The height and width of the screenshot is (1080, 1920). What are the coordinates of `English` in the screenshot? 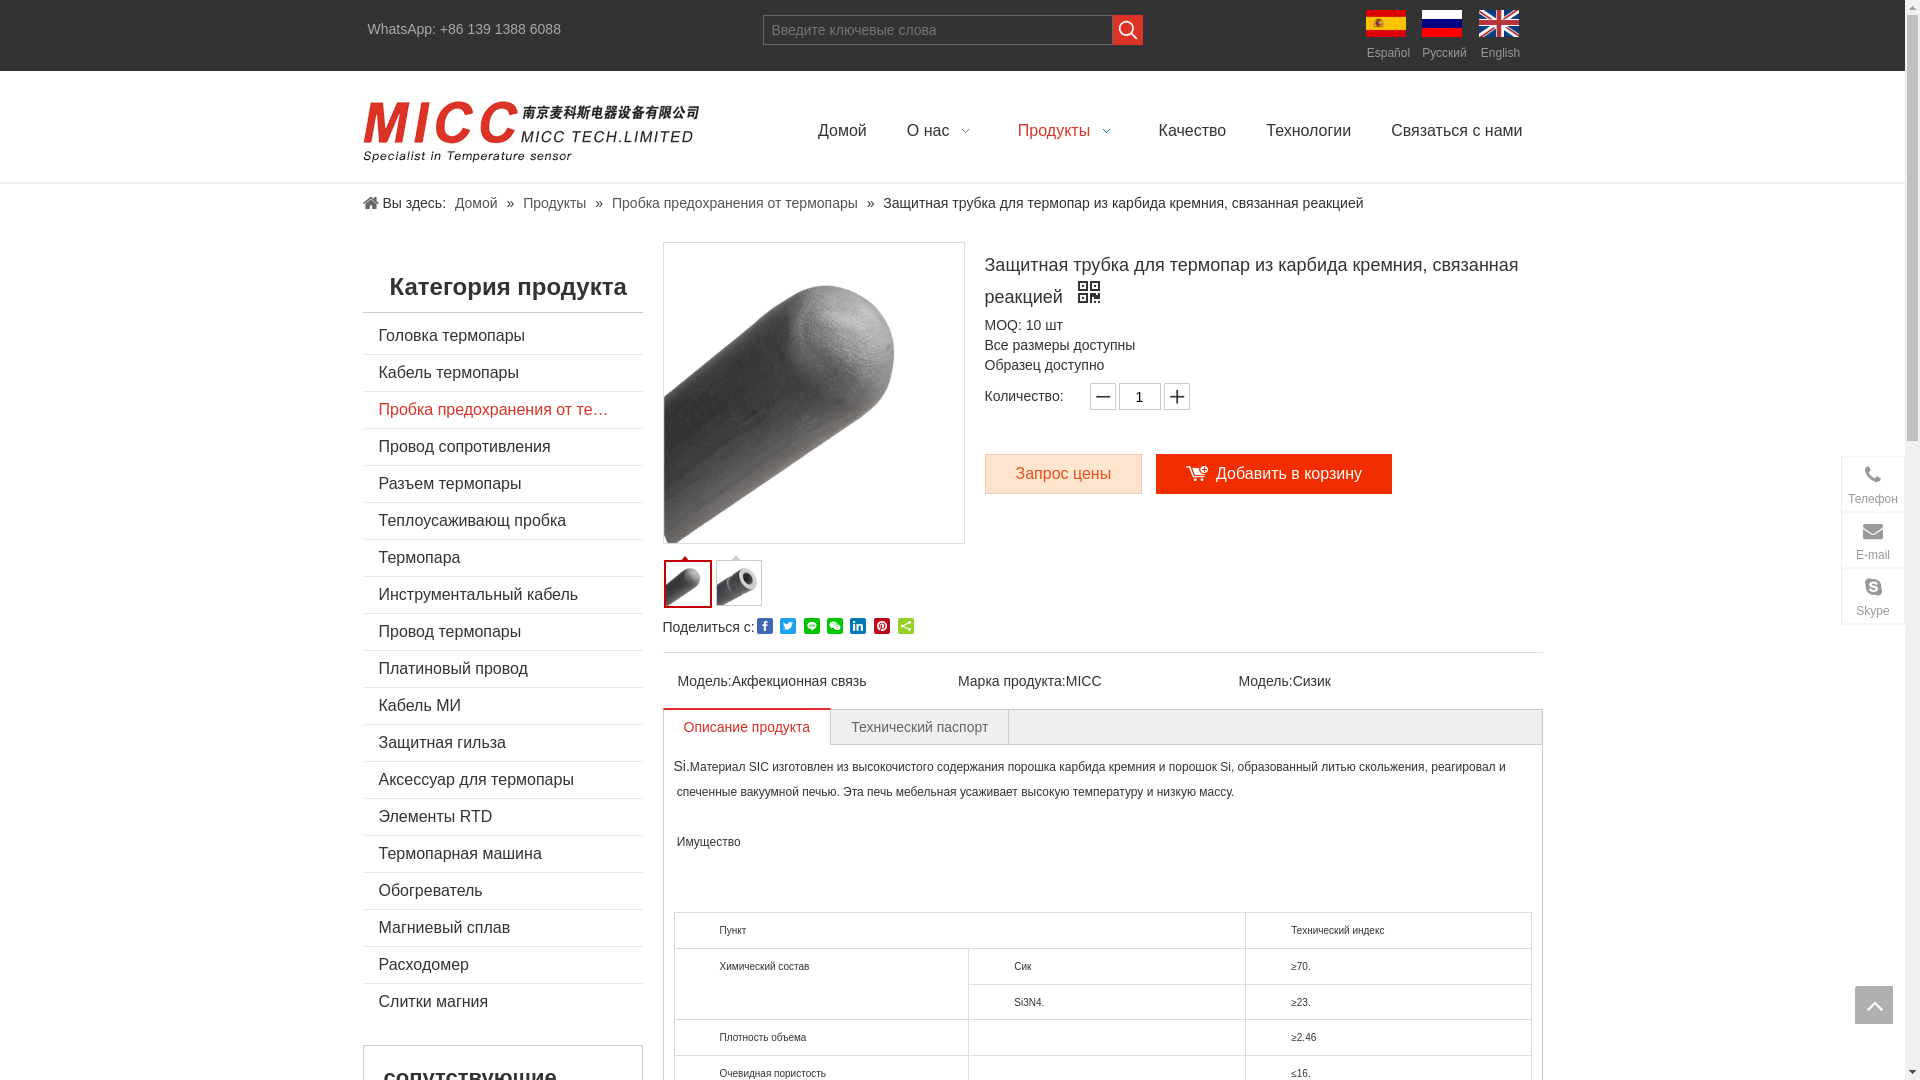 It's located at (1500, 36).